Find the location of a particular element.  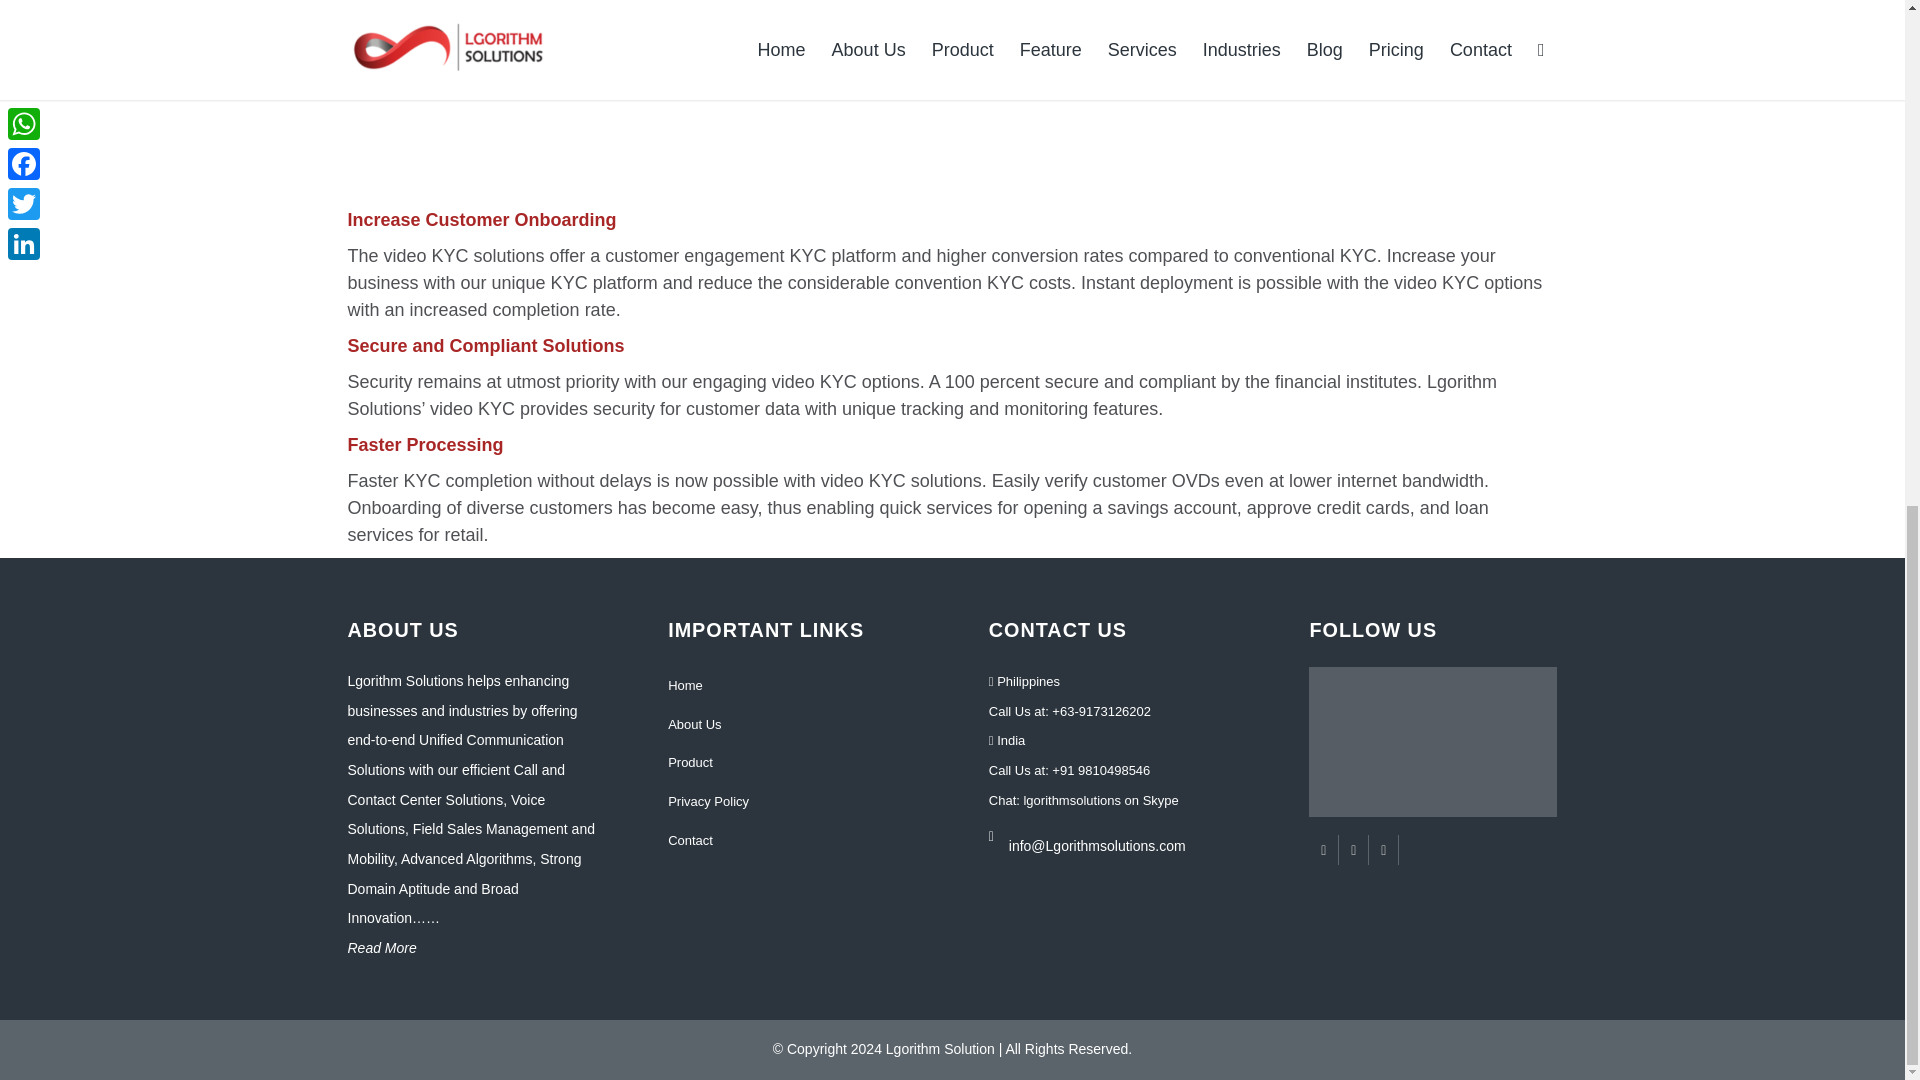

Linkedin is located at coordinates (1382, 850).